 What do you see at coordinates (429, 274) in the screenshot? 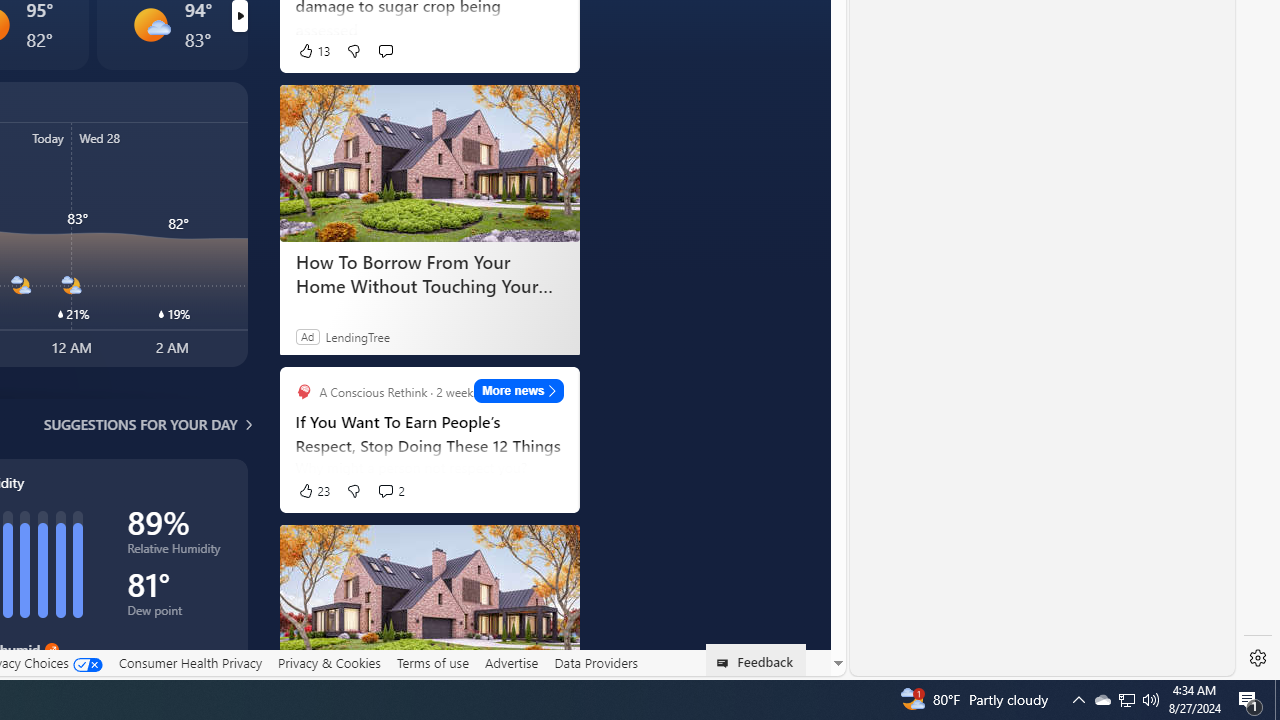
I see `How To Borrow From Your Home Without Touching Your Mortgage` at bounding box center [429, 274].